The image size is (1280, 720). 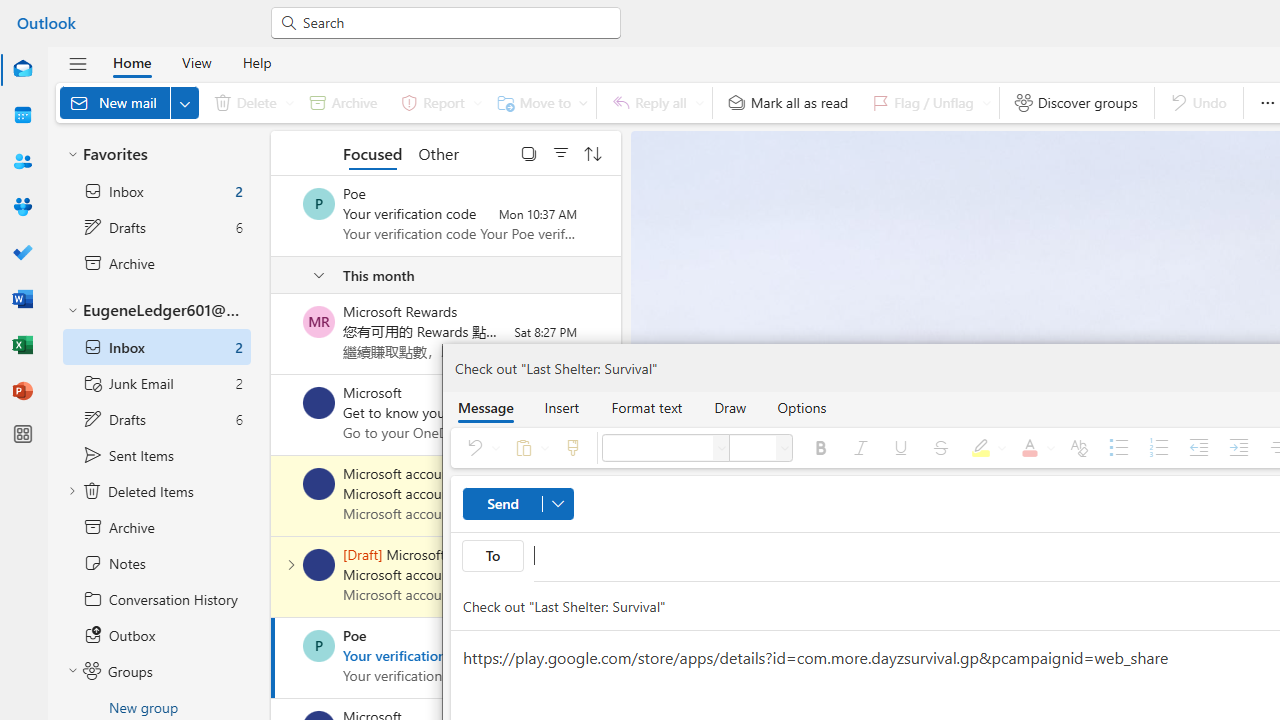 What do you see at coordinates (319, 646) in the screenshot?
I see `Select a conversation` at bounding box center [319, 646].